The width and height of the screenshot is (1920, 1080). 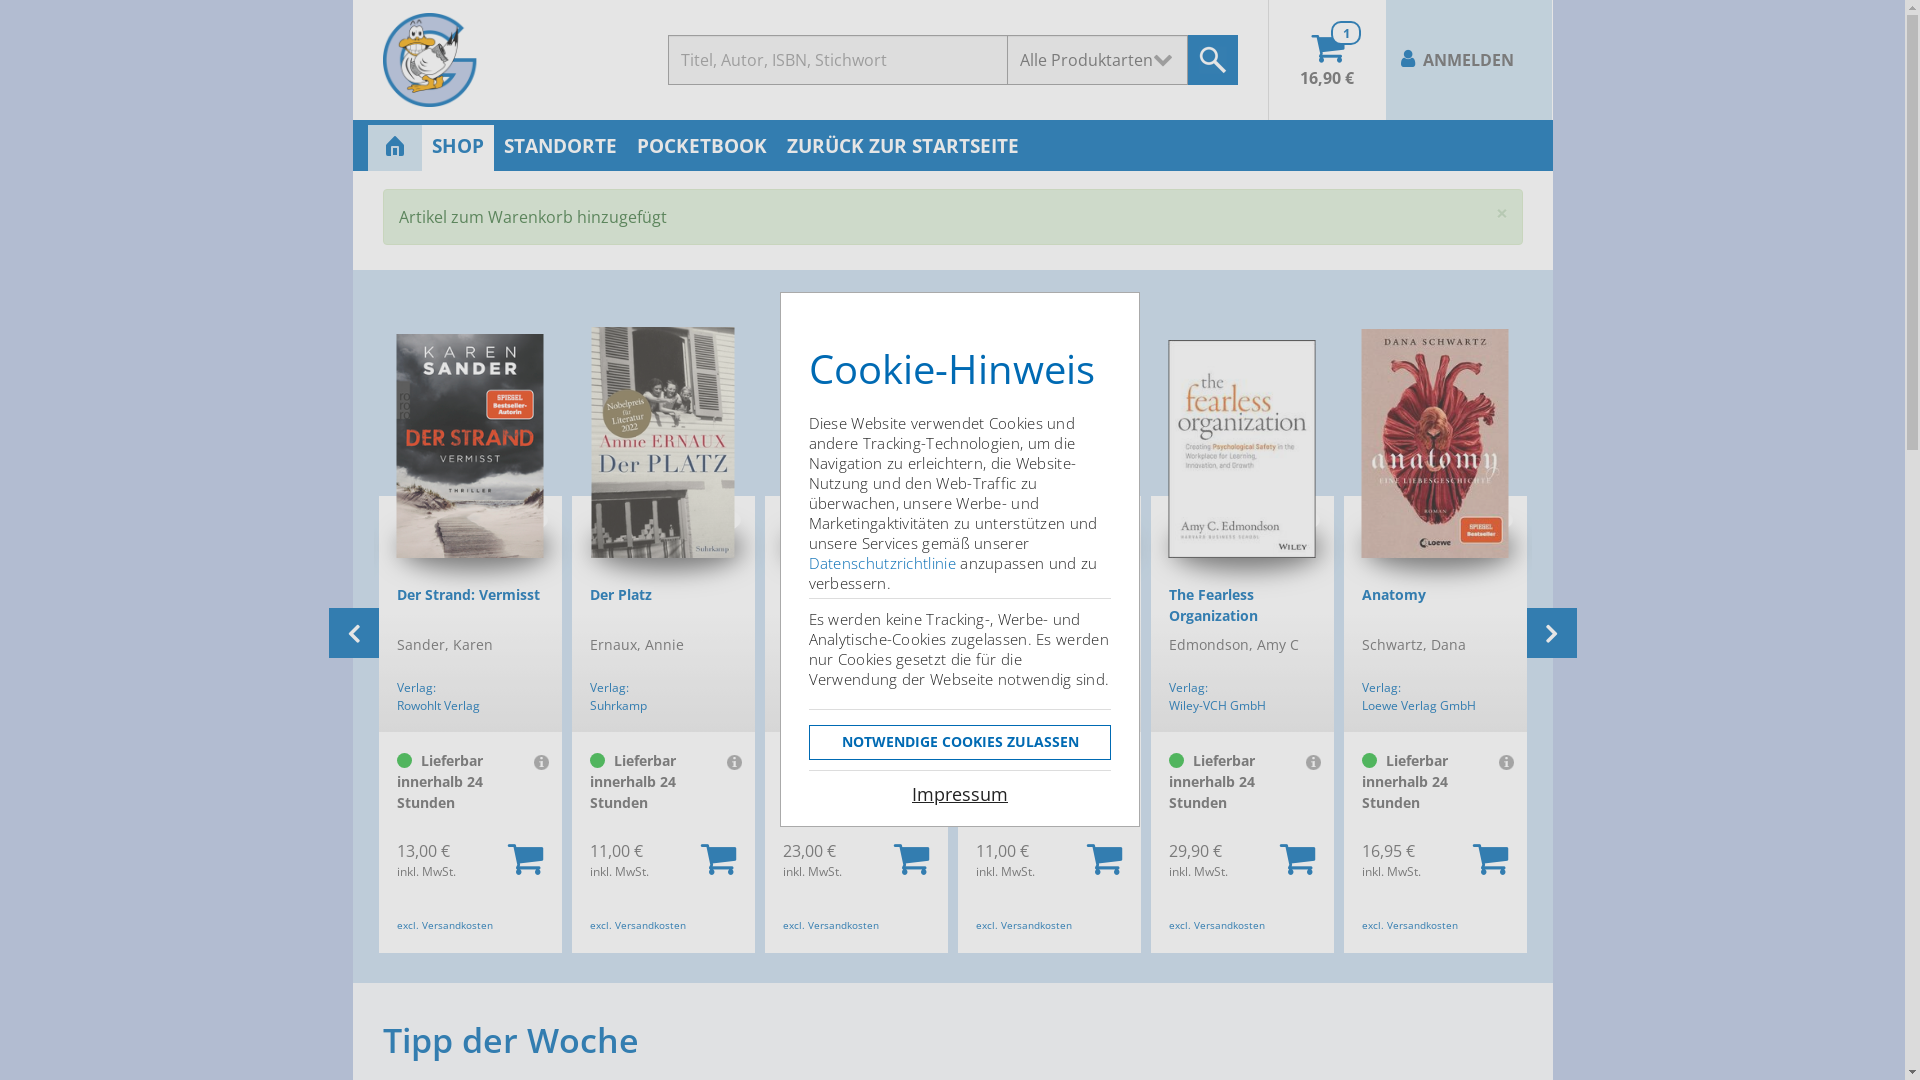 What do you see at coordinates (1216, 922) in the screenshot?
I see `excl. Versandkosten` at bounding box center [1216, 922].